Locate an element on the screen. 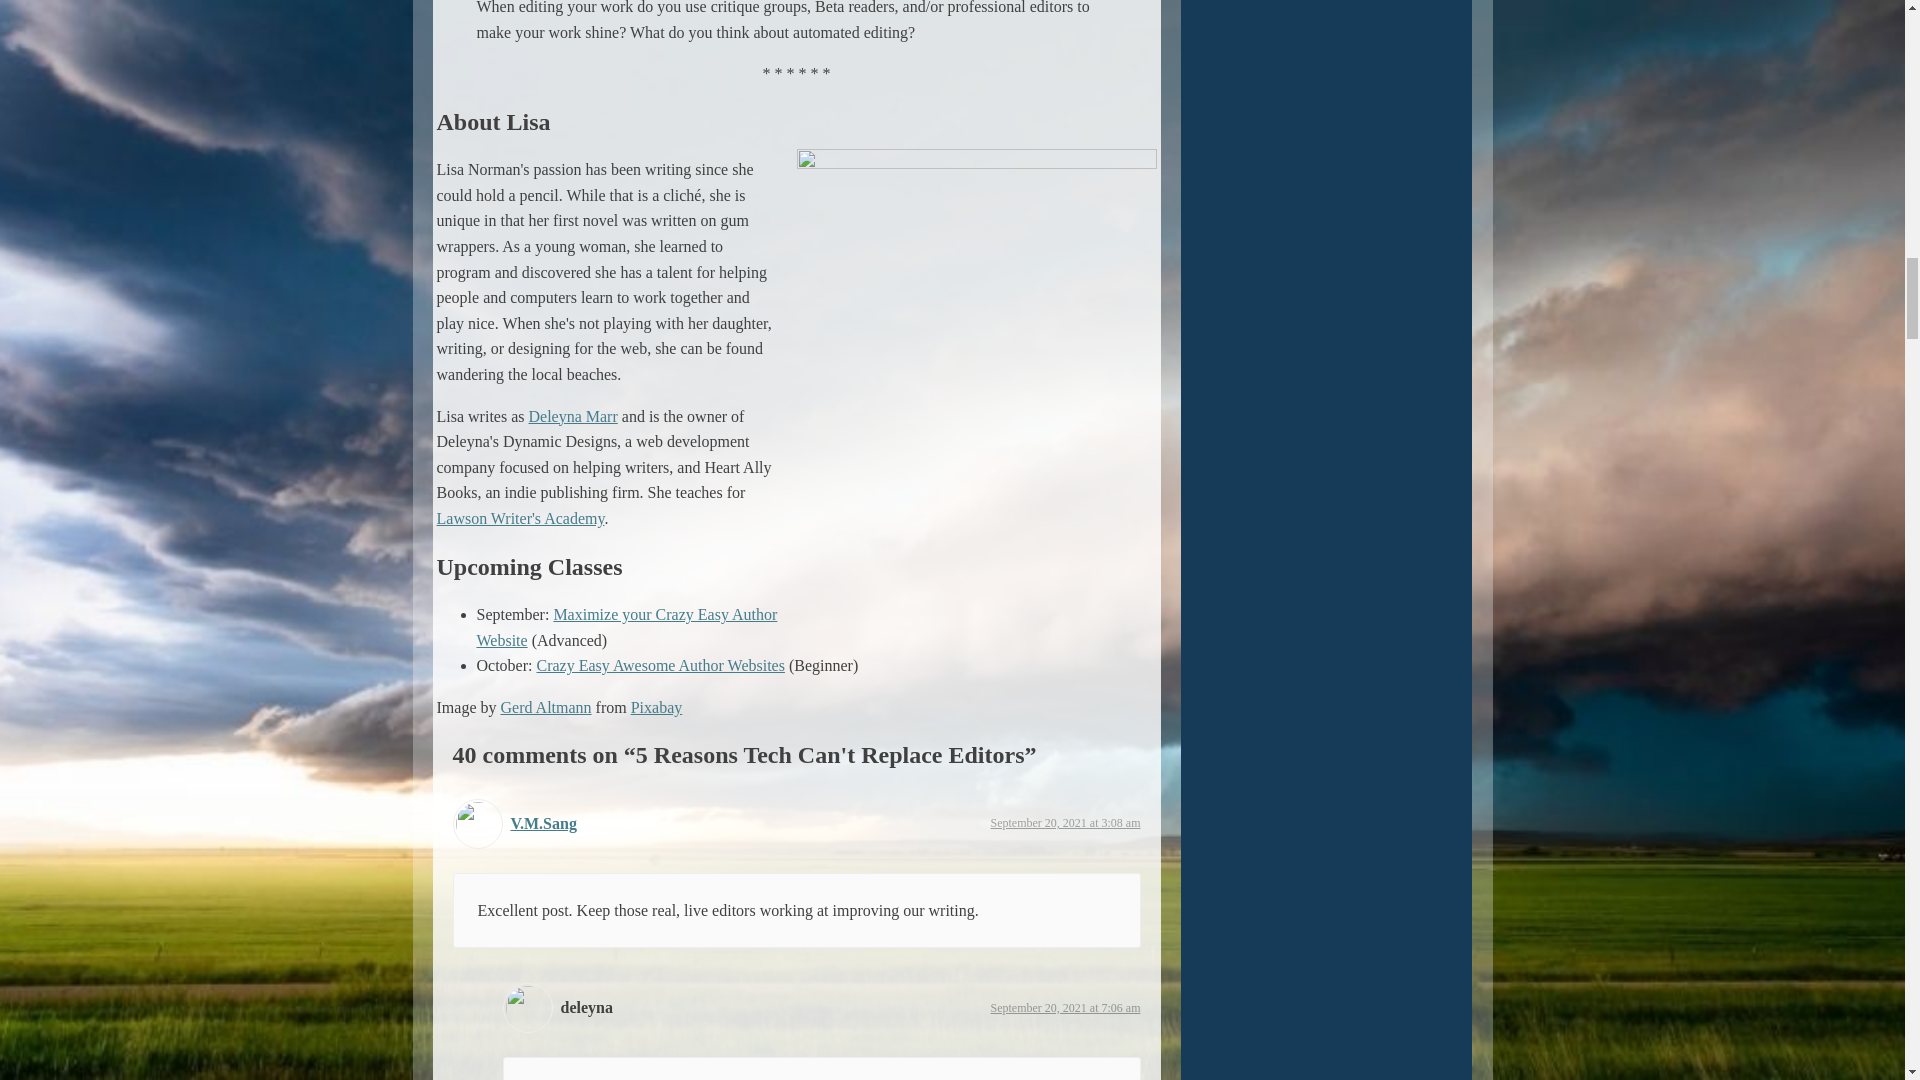  Deleyna Marr is located at coordinates (572, 416).